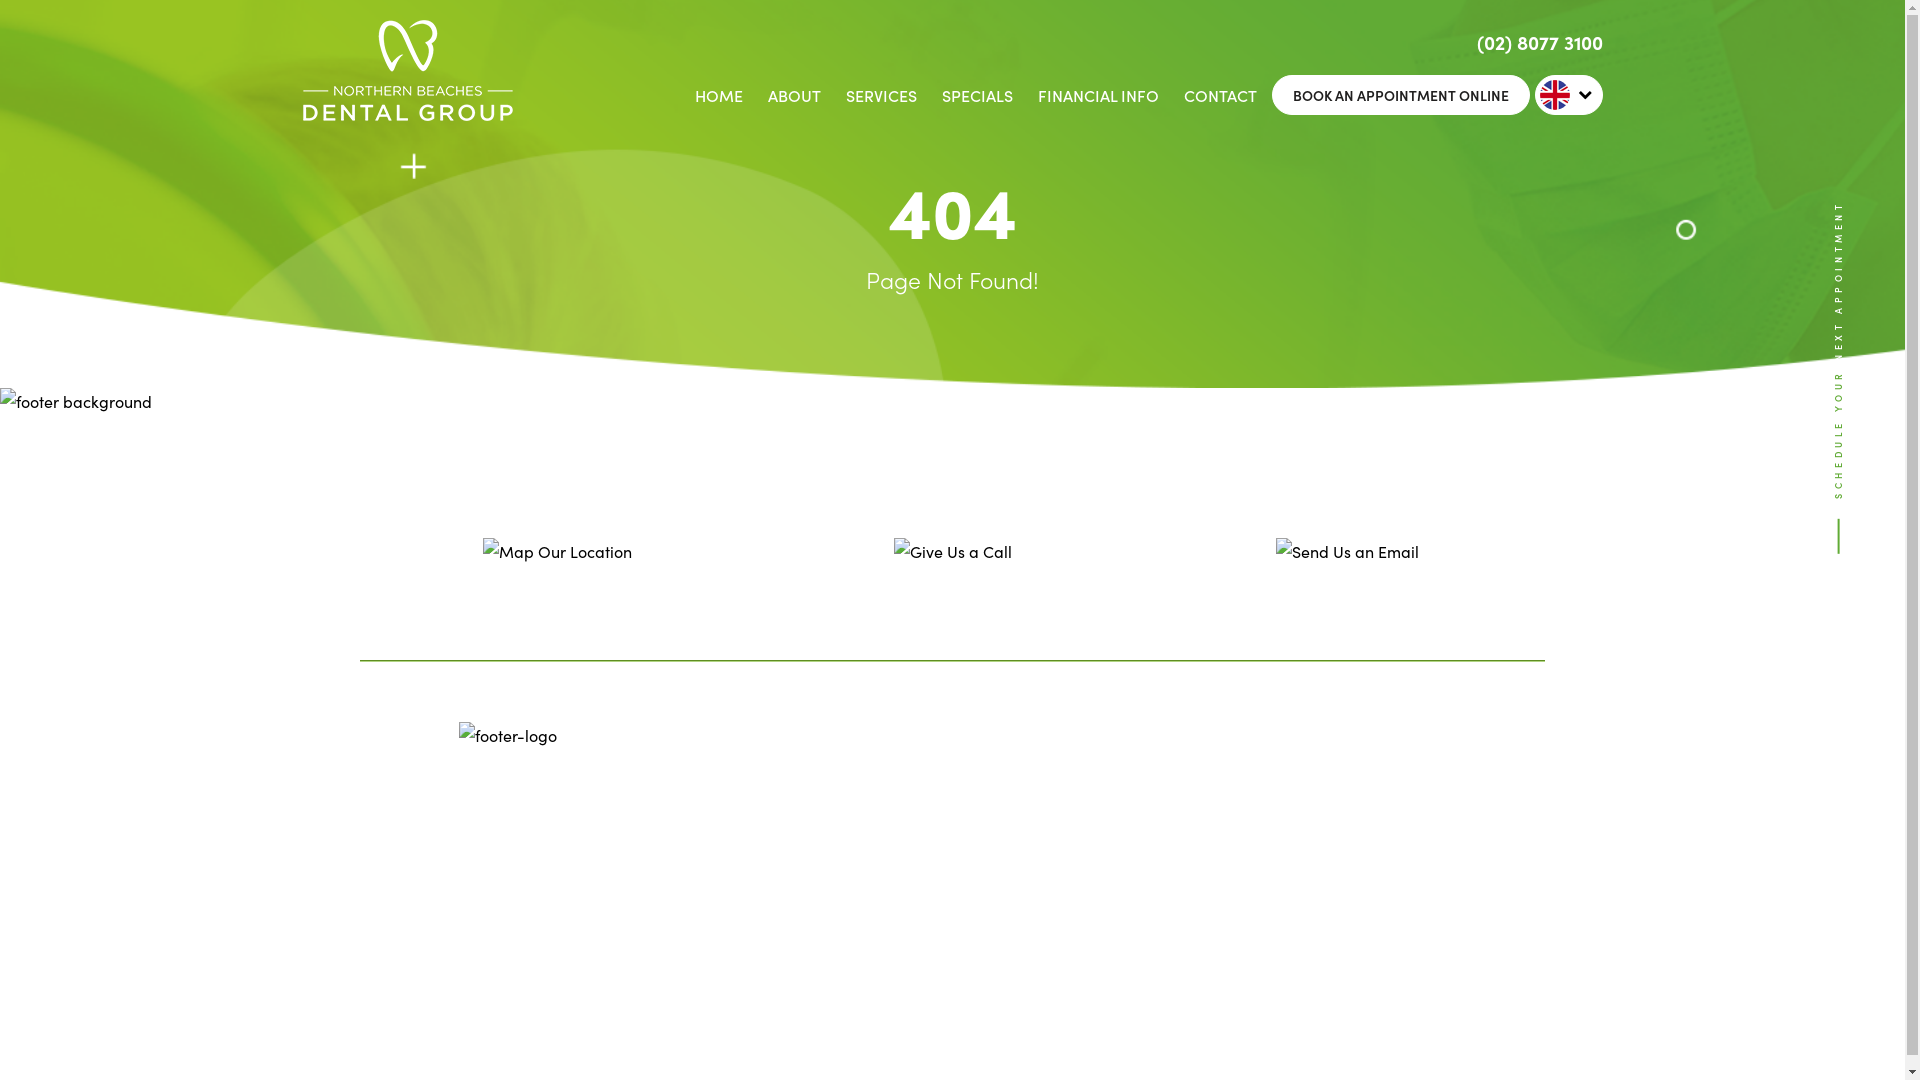  Describe the element at coordinates (1061, 904) in the screenshot. I see `info@nbdentalgroup.com.au` at that location.